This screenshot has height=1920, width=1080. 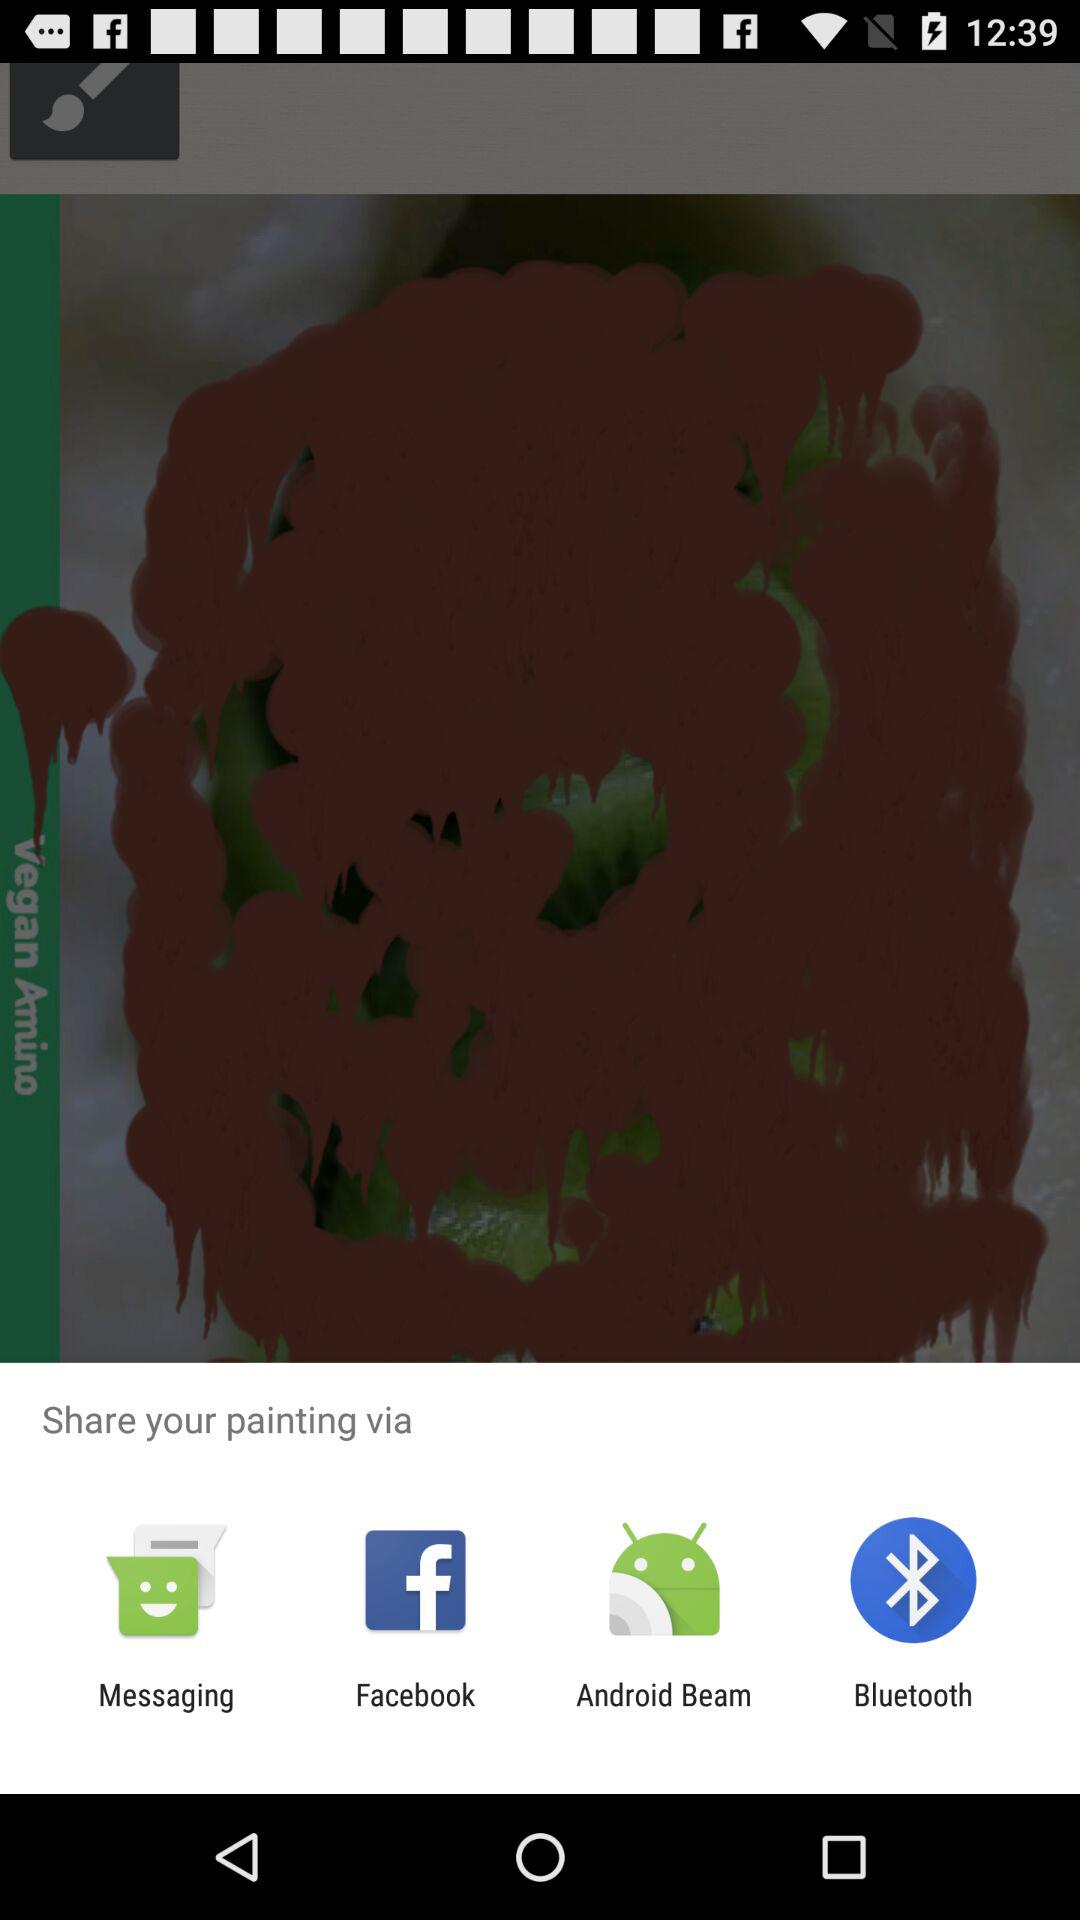 What do you see at coordinates (664, 1712) in the screenshot?
I see `select icon next to the facebook item` at bounding box center [664, 1712].